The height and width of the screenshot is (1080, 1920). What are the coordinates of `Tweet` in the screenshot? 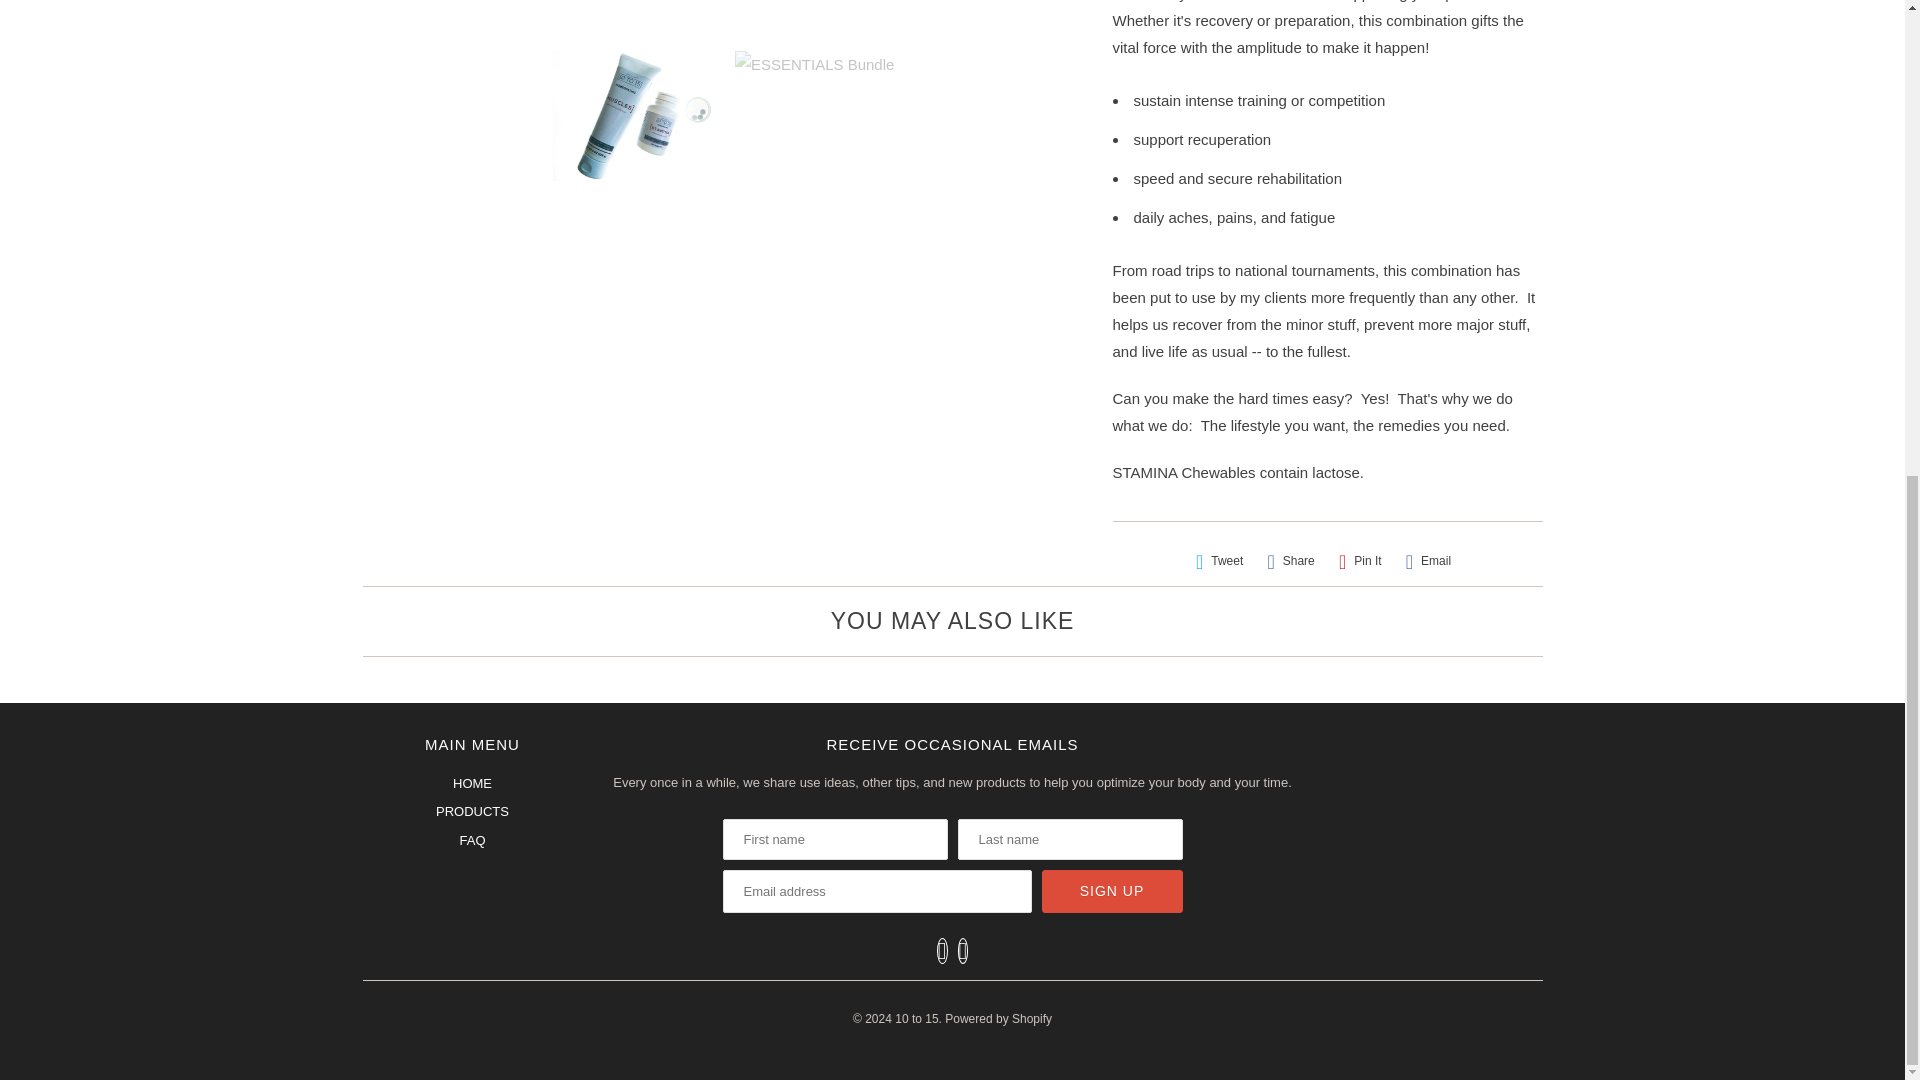 It's located at (1220, 561).